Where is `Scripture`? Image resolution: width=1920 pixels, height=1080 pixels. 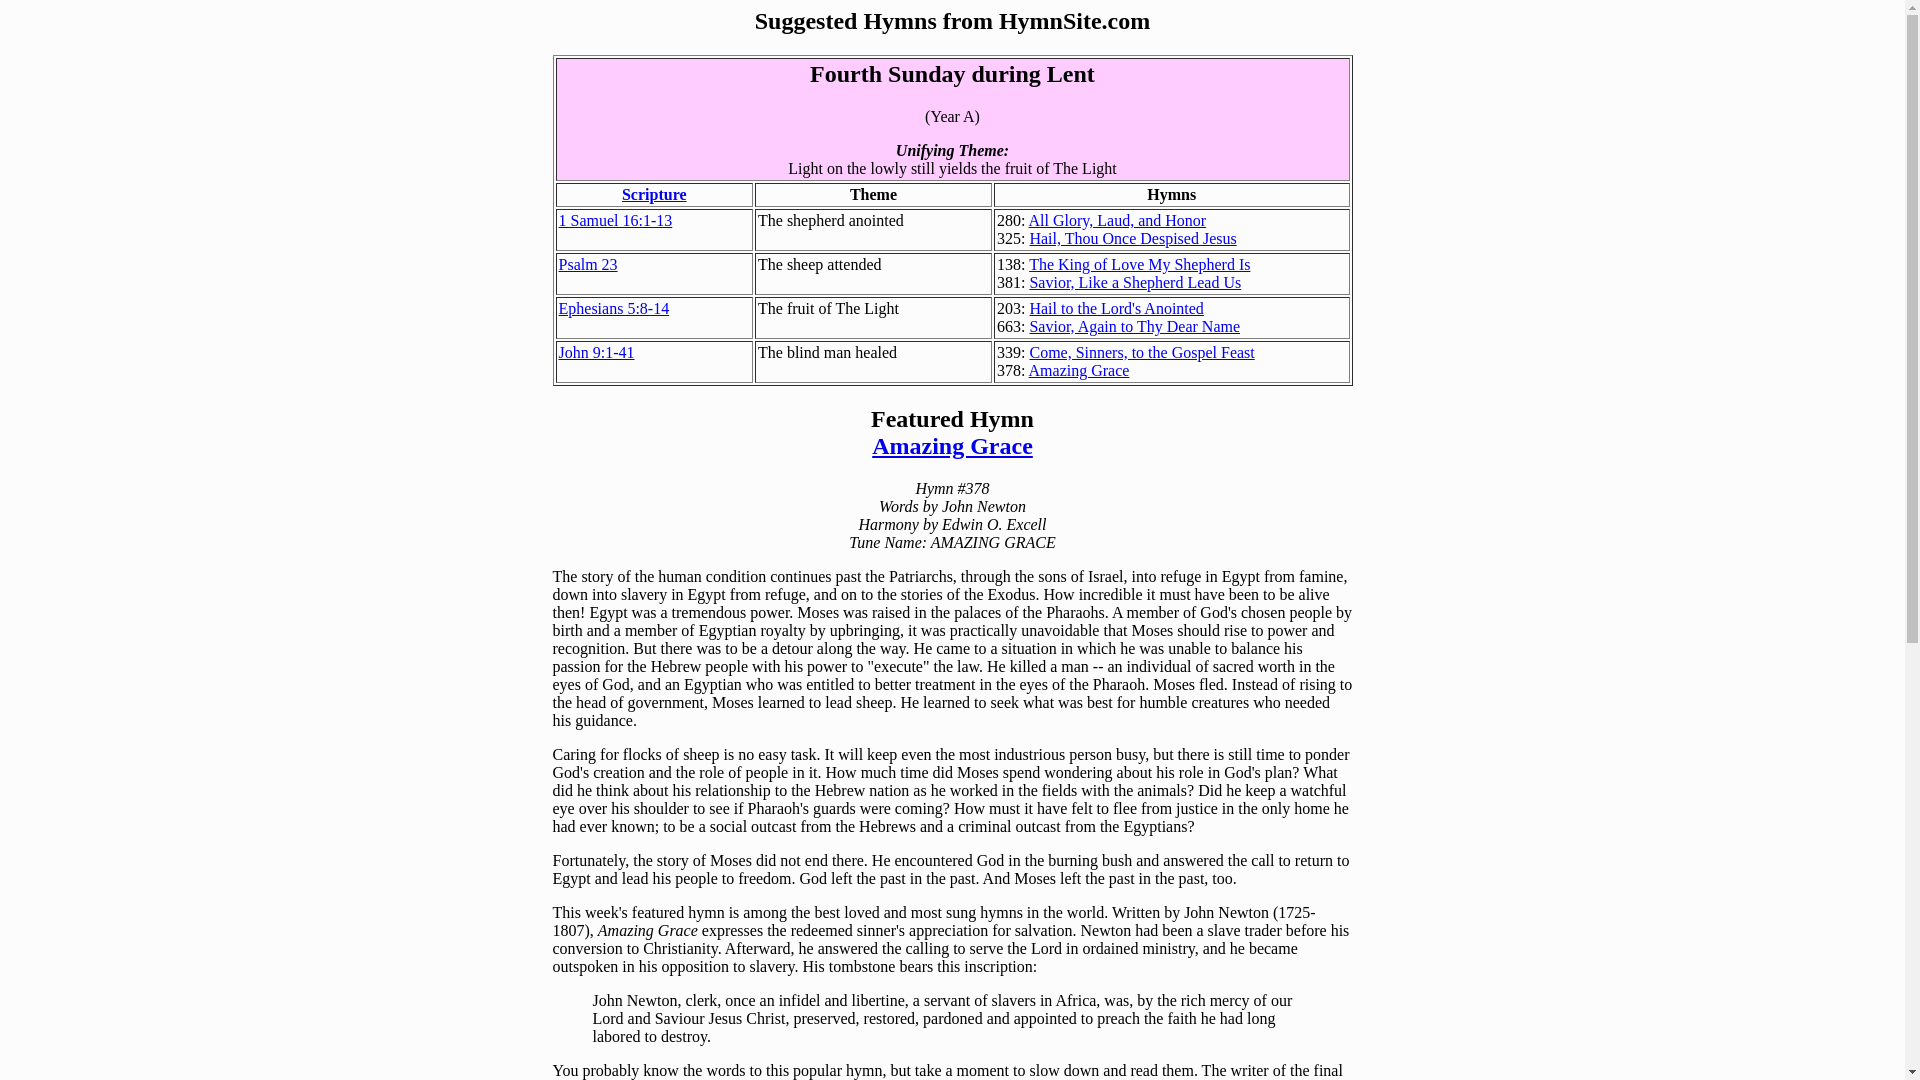 Scripture is located at coordinates (654, 194).